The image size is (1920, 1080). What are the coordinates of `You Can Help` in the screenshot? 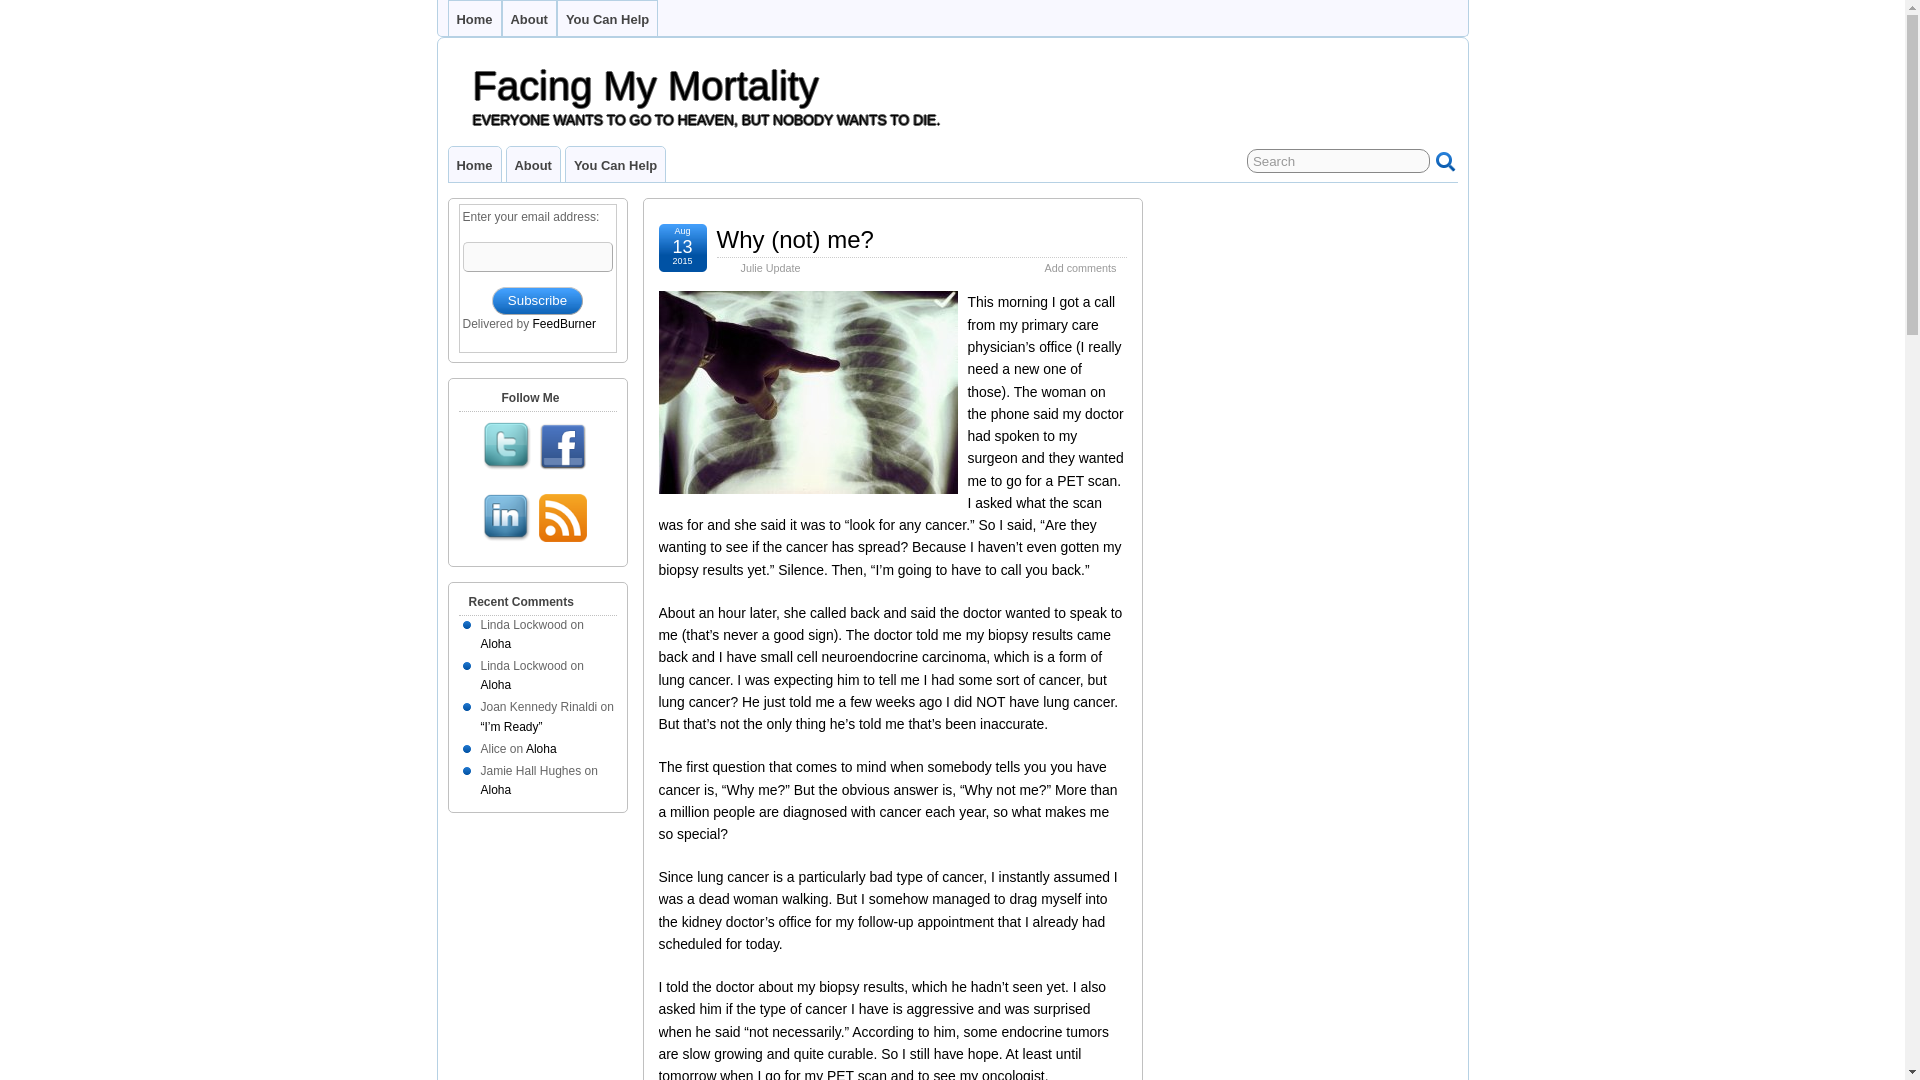 It's located at (615, 164).